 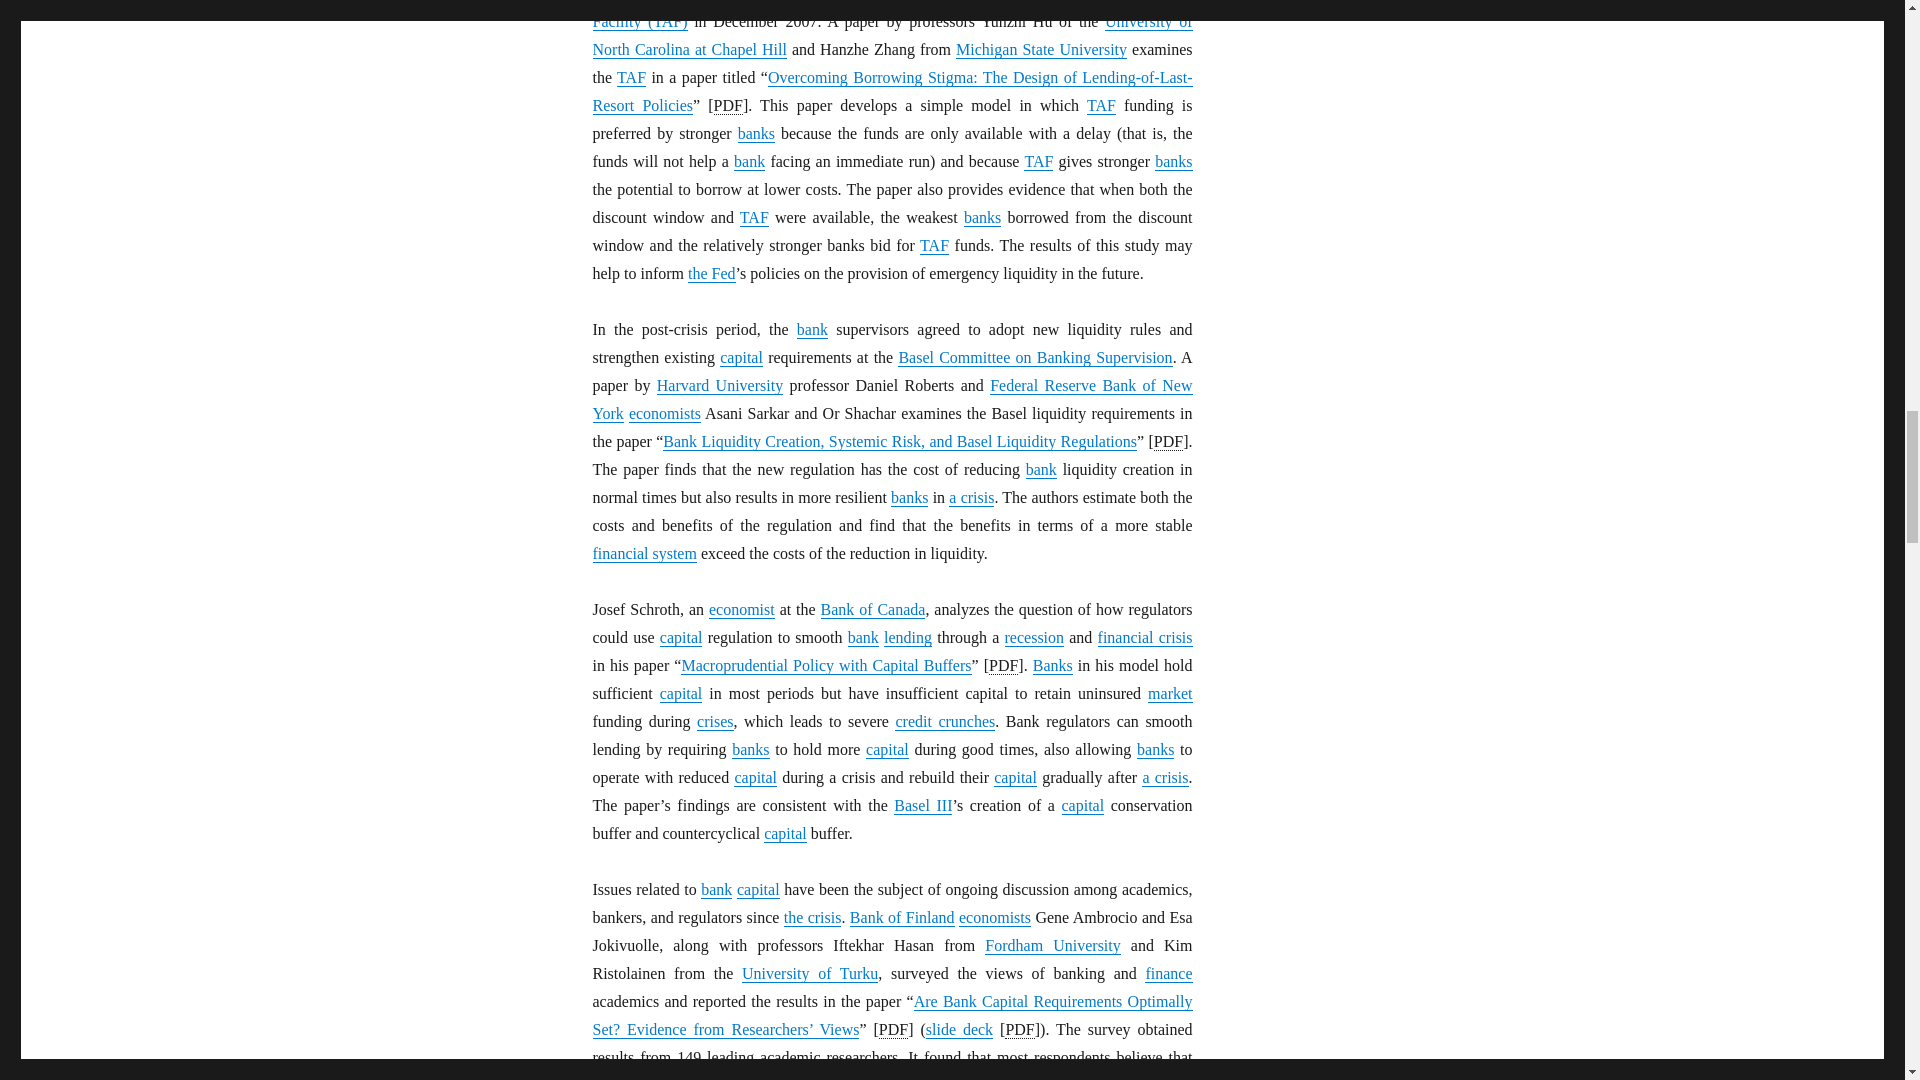 What do you see at coordinates (934, 245) in the screenshot?
I see `Term Auction Facility` at bounding box center [934, 245].